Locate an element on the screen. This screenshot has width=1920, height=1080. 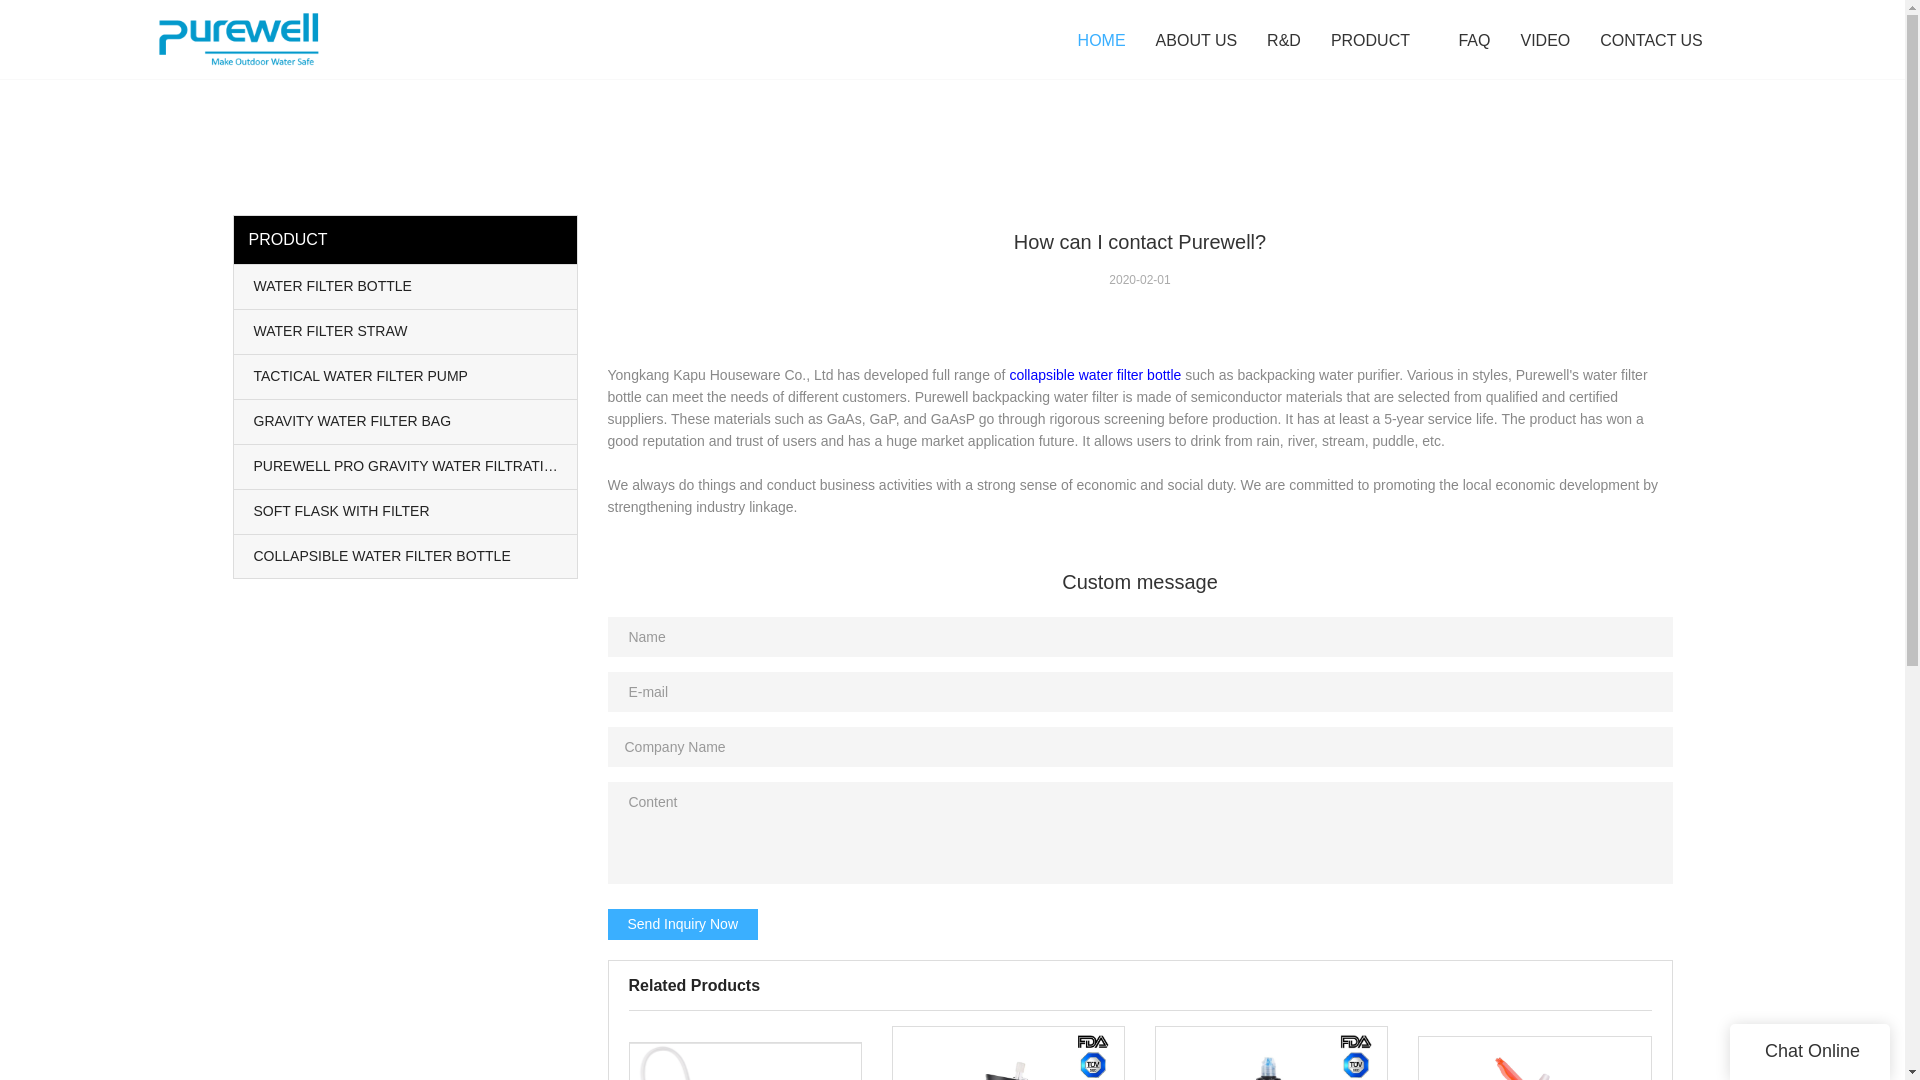
GRAVITY WATER FILTER BAG is located at coordinates (406, 421).